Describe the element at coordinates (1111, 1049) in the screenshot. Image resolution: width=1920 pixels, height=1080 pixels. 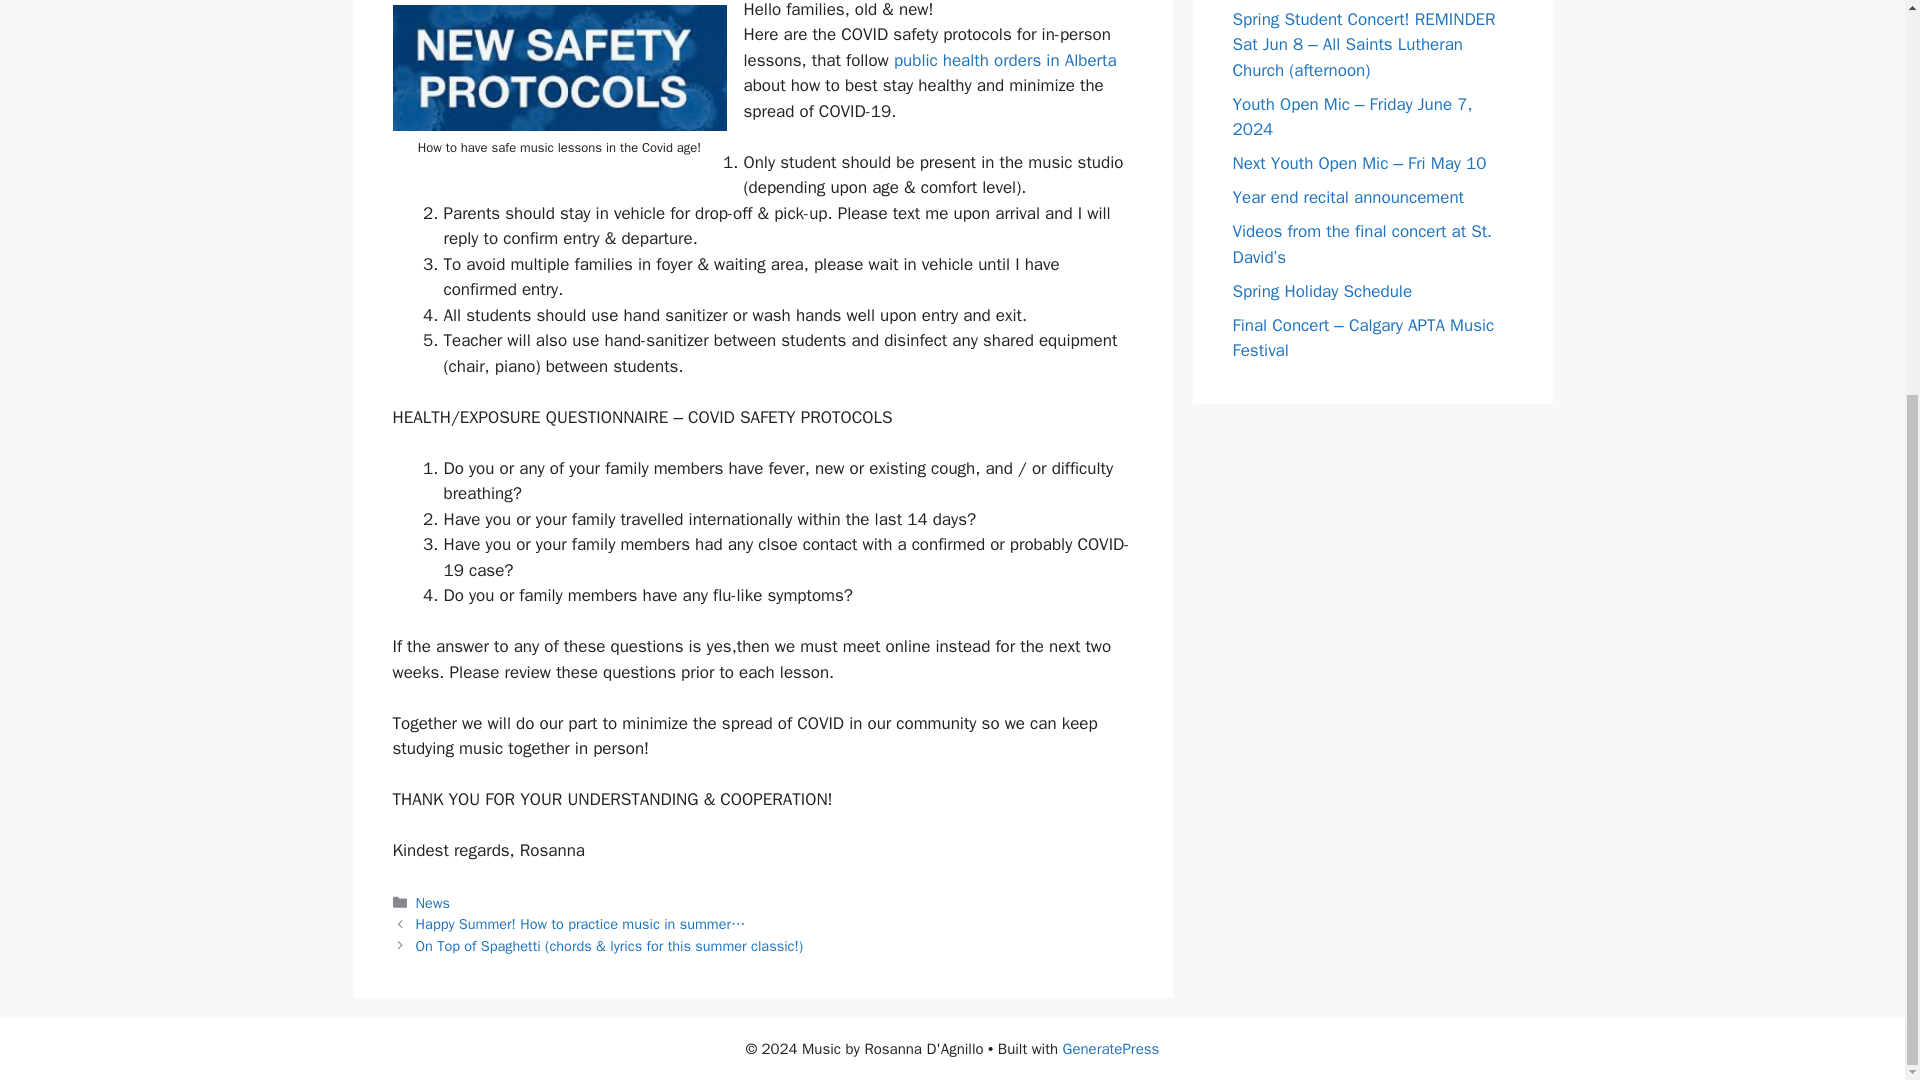
I see `GeneratePress` at that location.